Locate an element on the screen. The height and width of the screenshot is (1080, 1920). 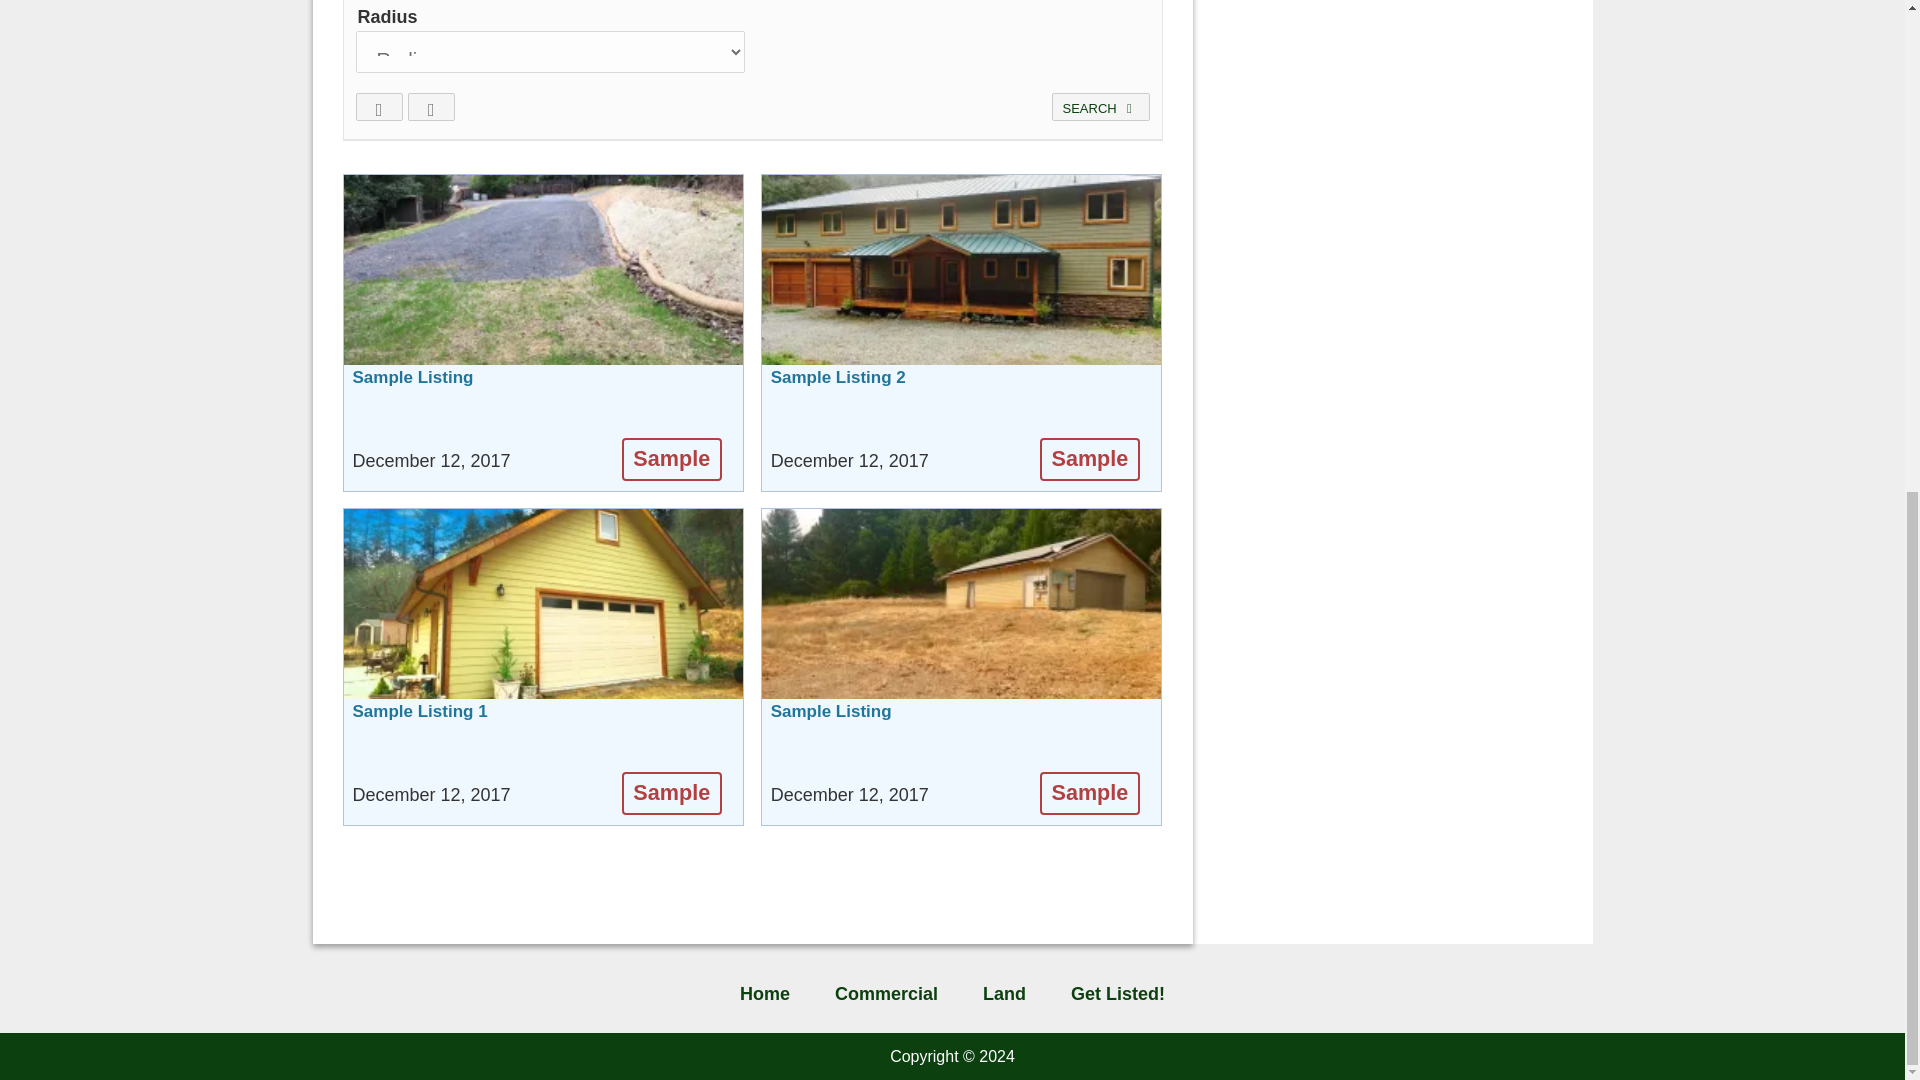
Land is located at coordinates (1004, 998).